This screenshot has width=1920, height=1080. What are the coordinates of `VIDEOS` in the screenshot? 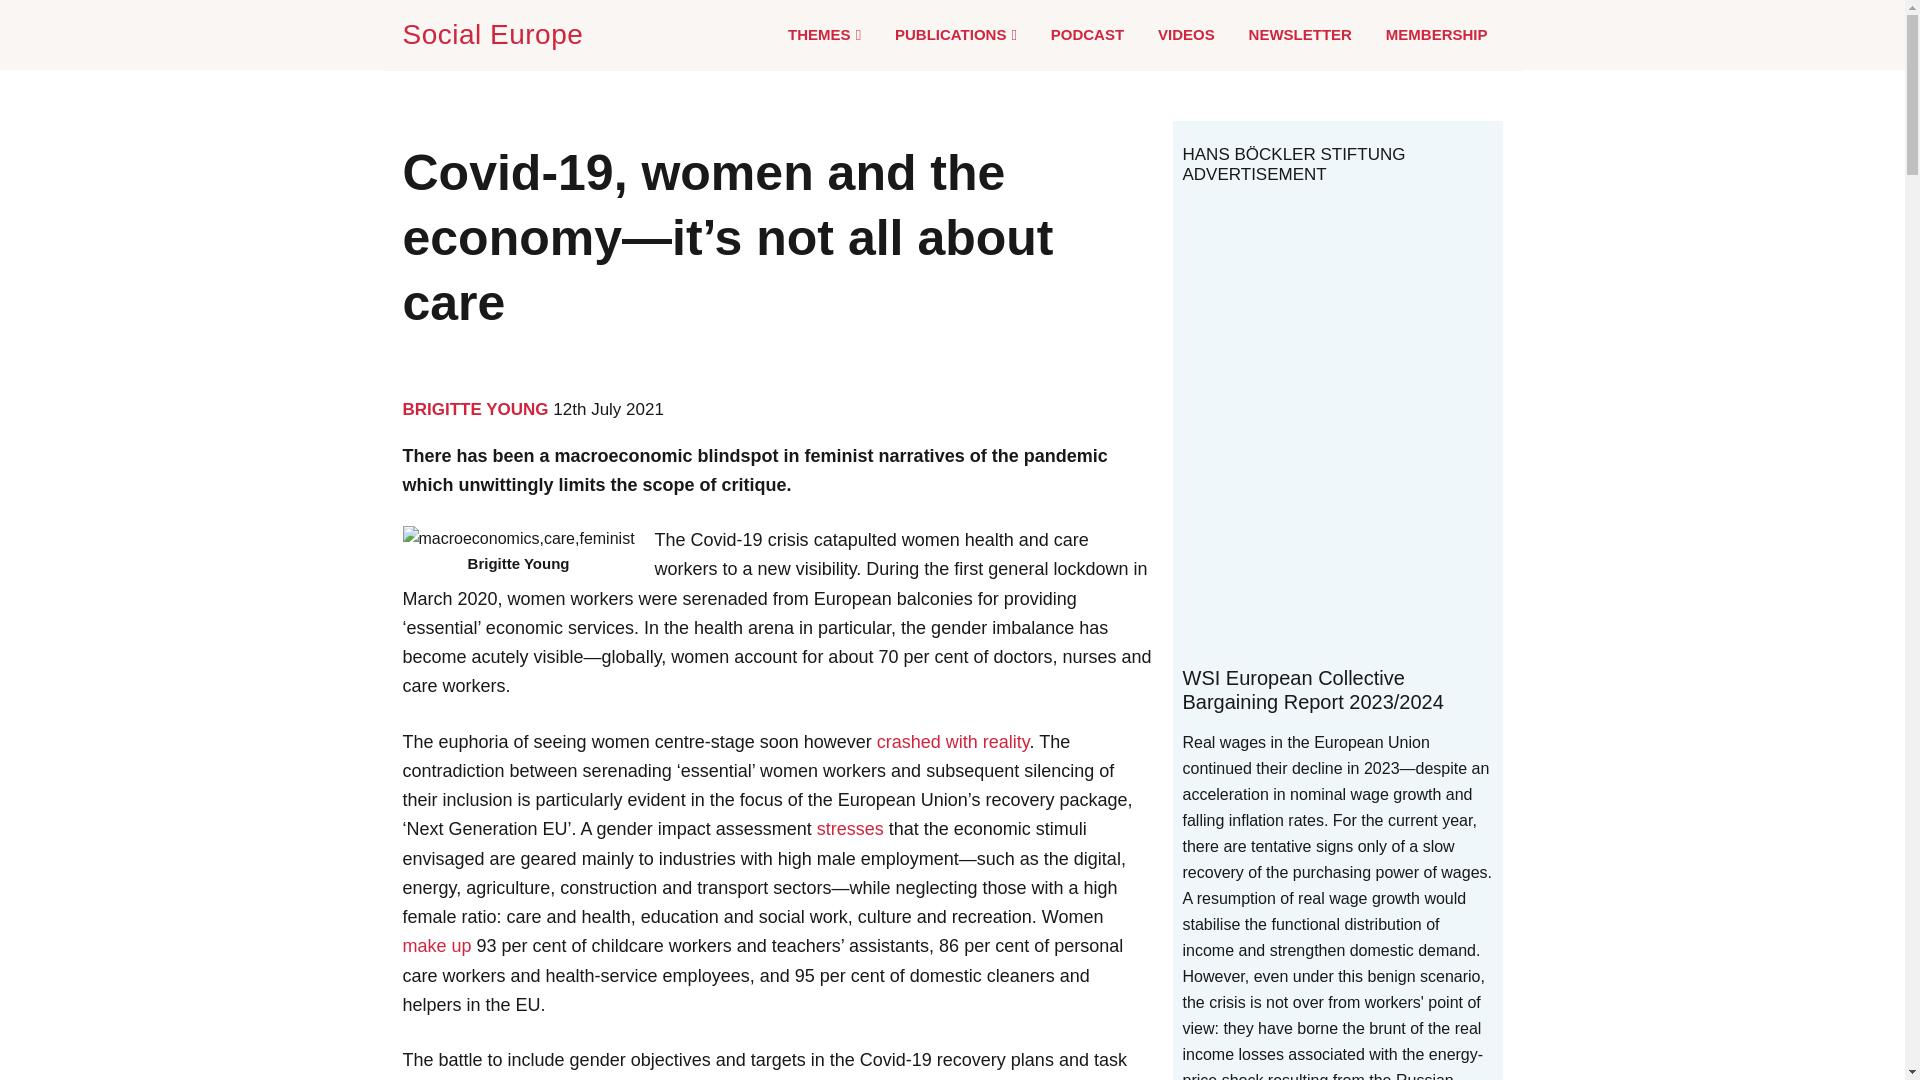 It's located at (1186, 34).